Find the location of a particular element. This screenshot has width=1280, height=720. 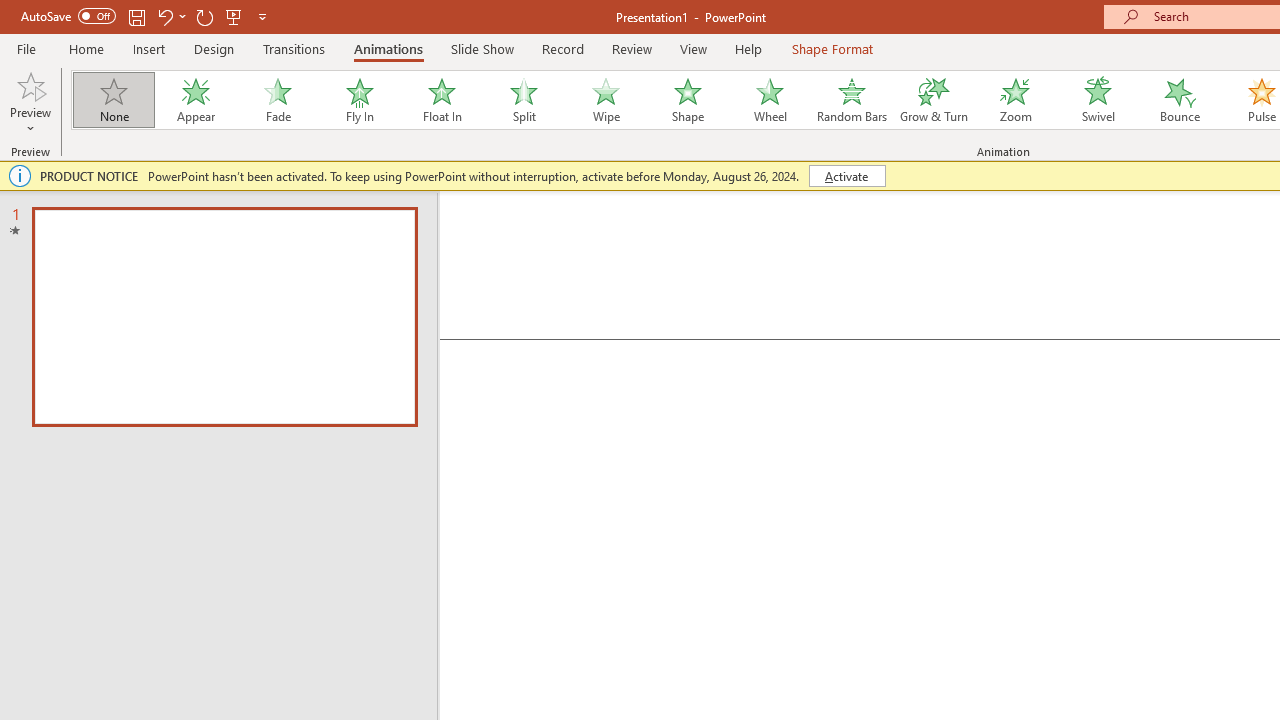

Appear is located at coordinates (195, 100).